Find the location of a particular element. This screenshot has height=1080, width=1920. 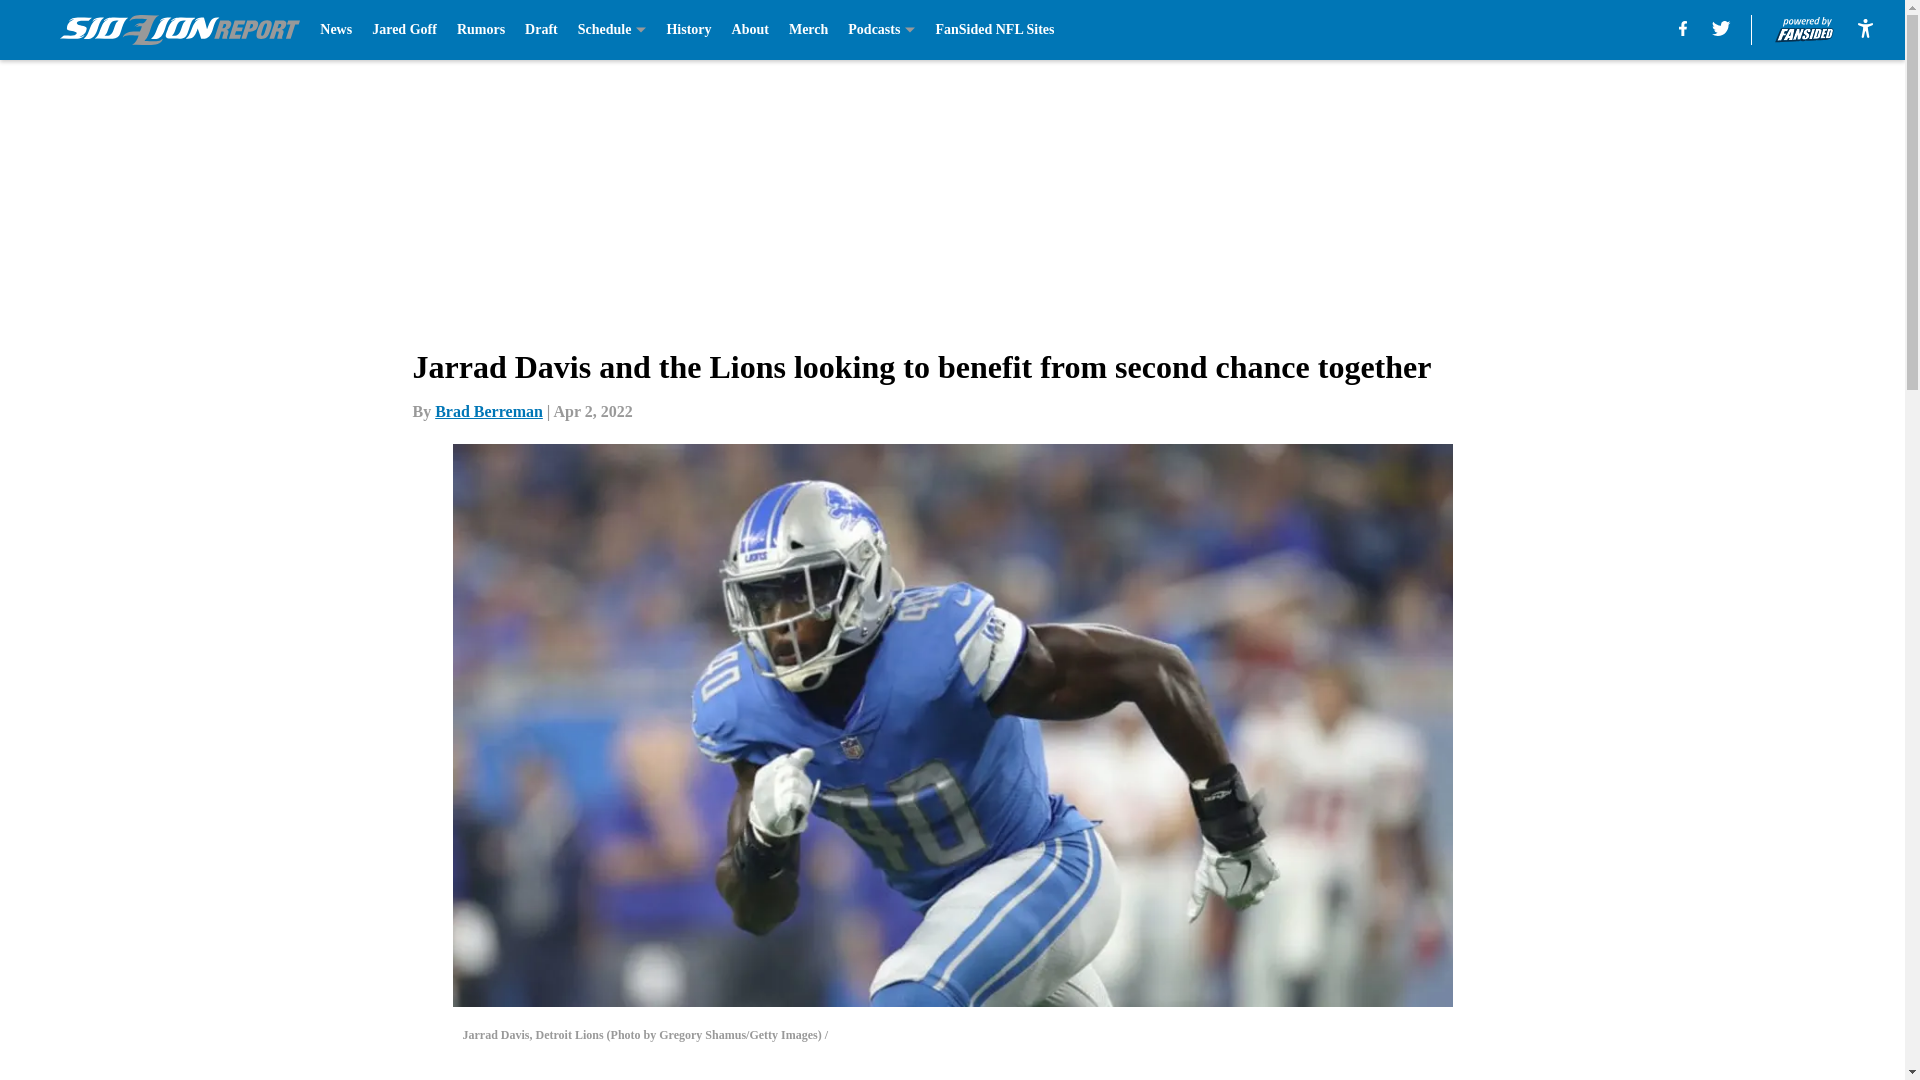

Brad Berreman is located at coordinates (489, 411).